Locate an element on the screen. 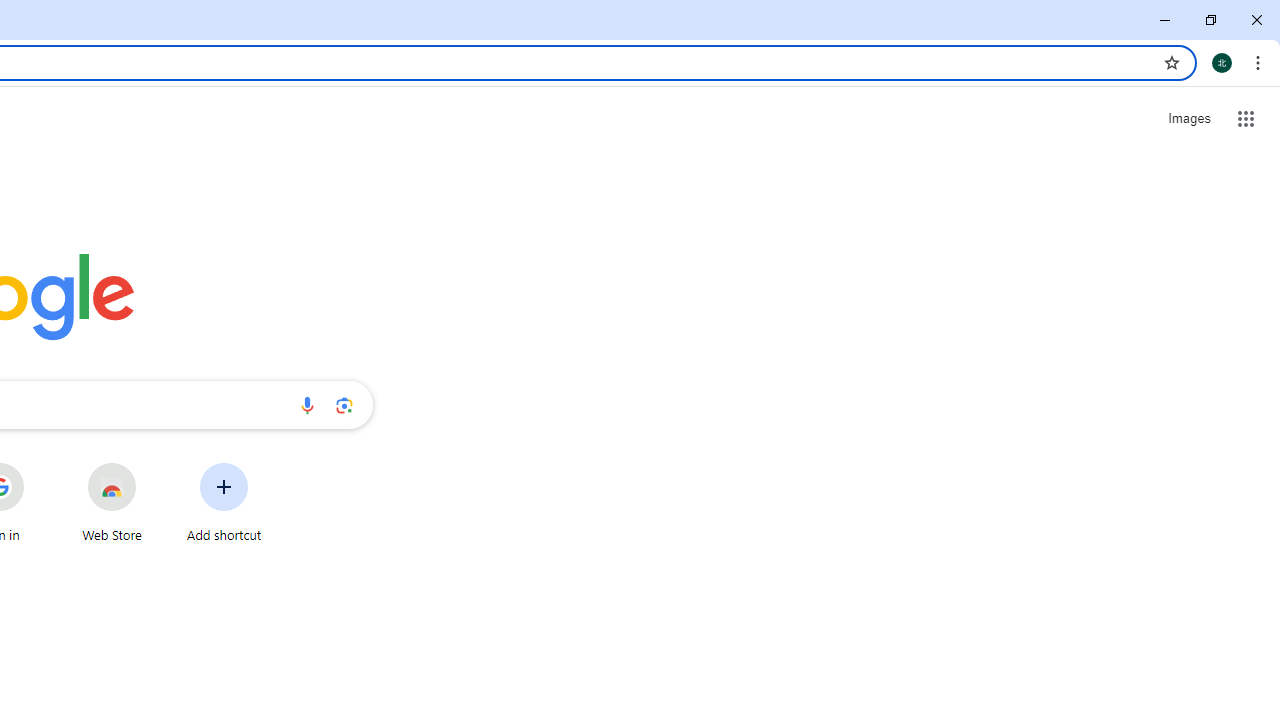  Search for Images  is located at coordinates (1188, 119).